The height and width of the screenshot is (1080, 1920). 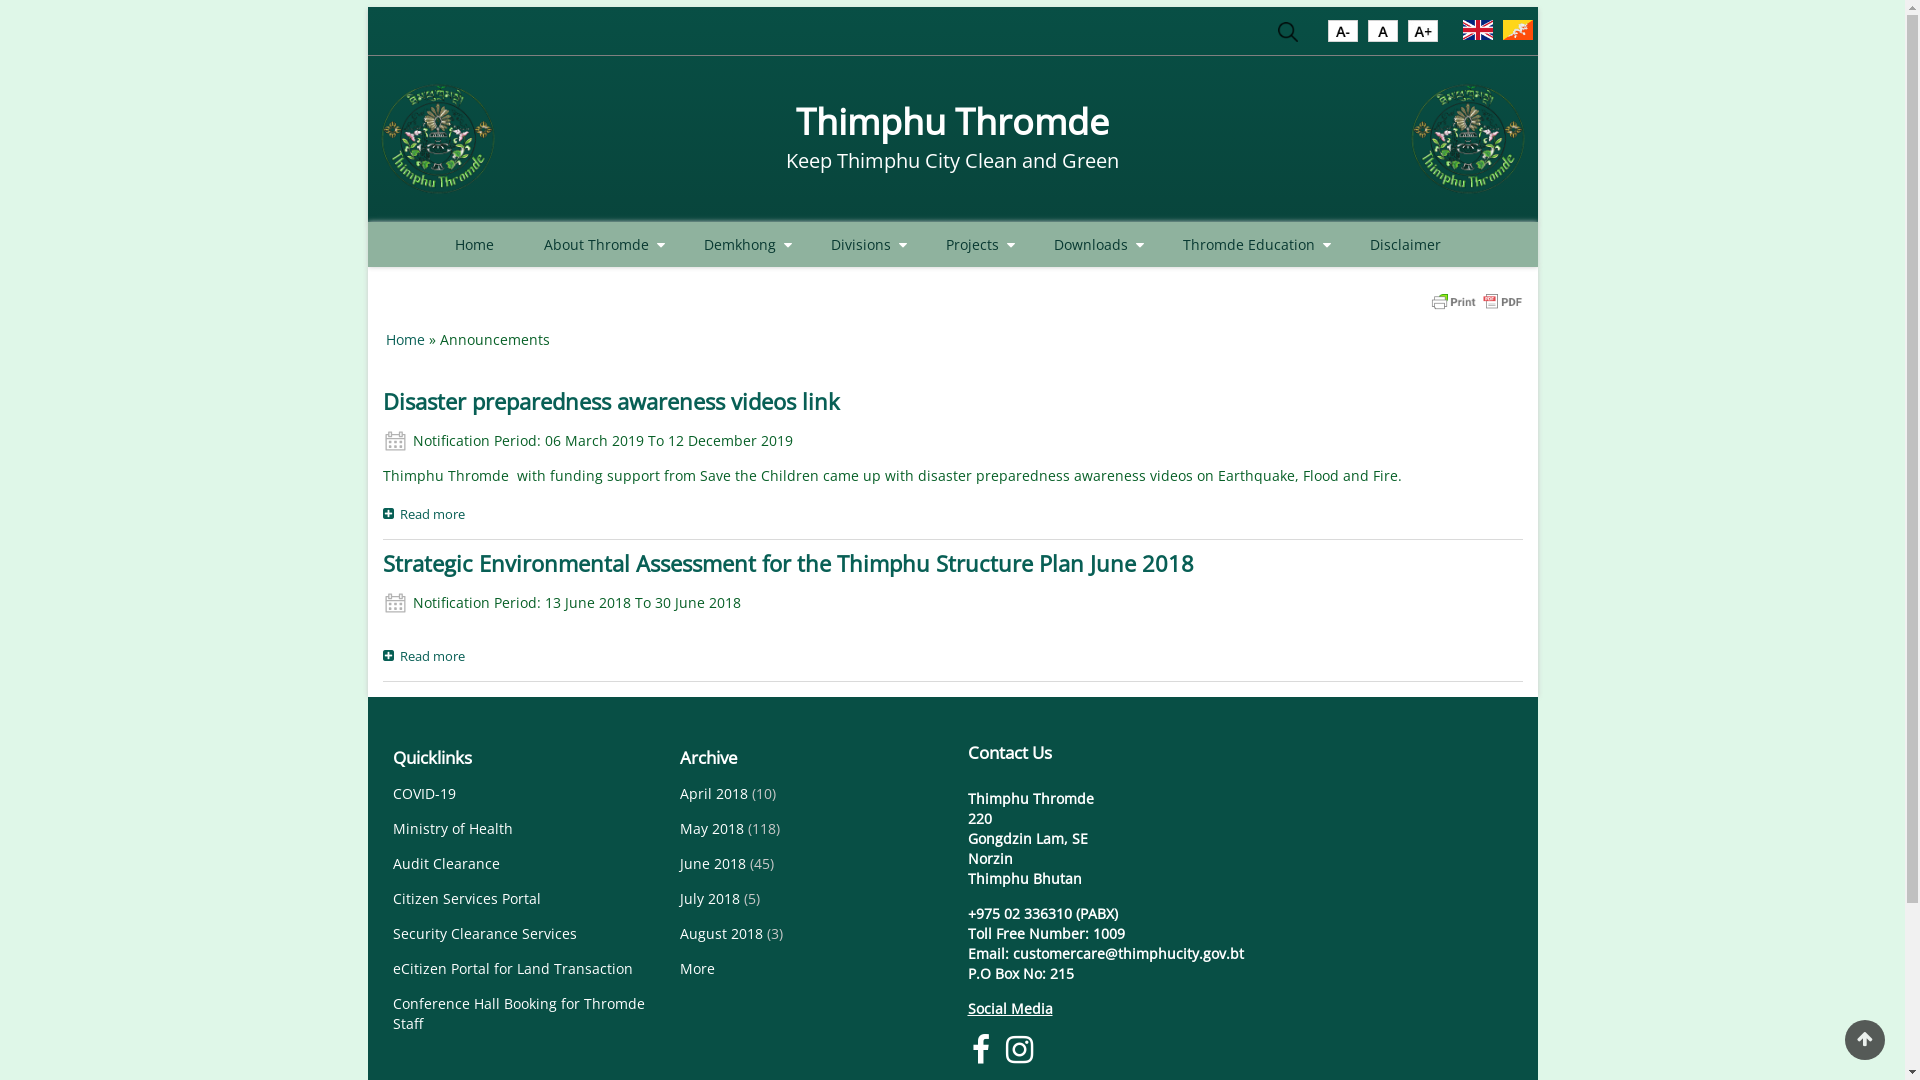 I want to click on Home, so click(x=474, y=244).